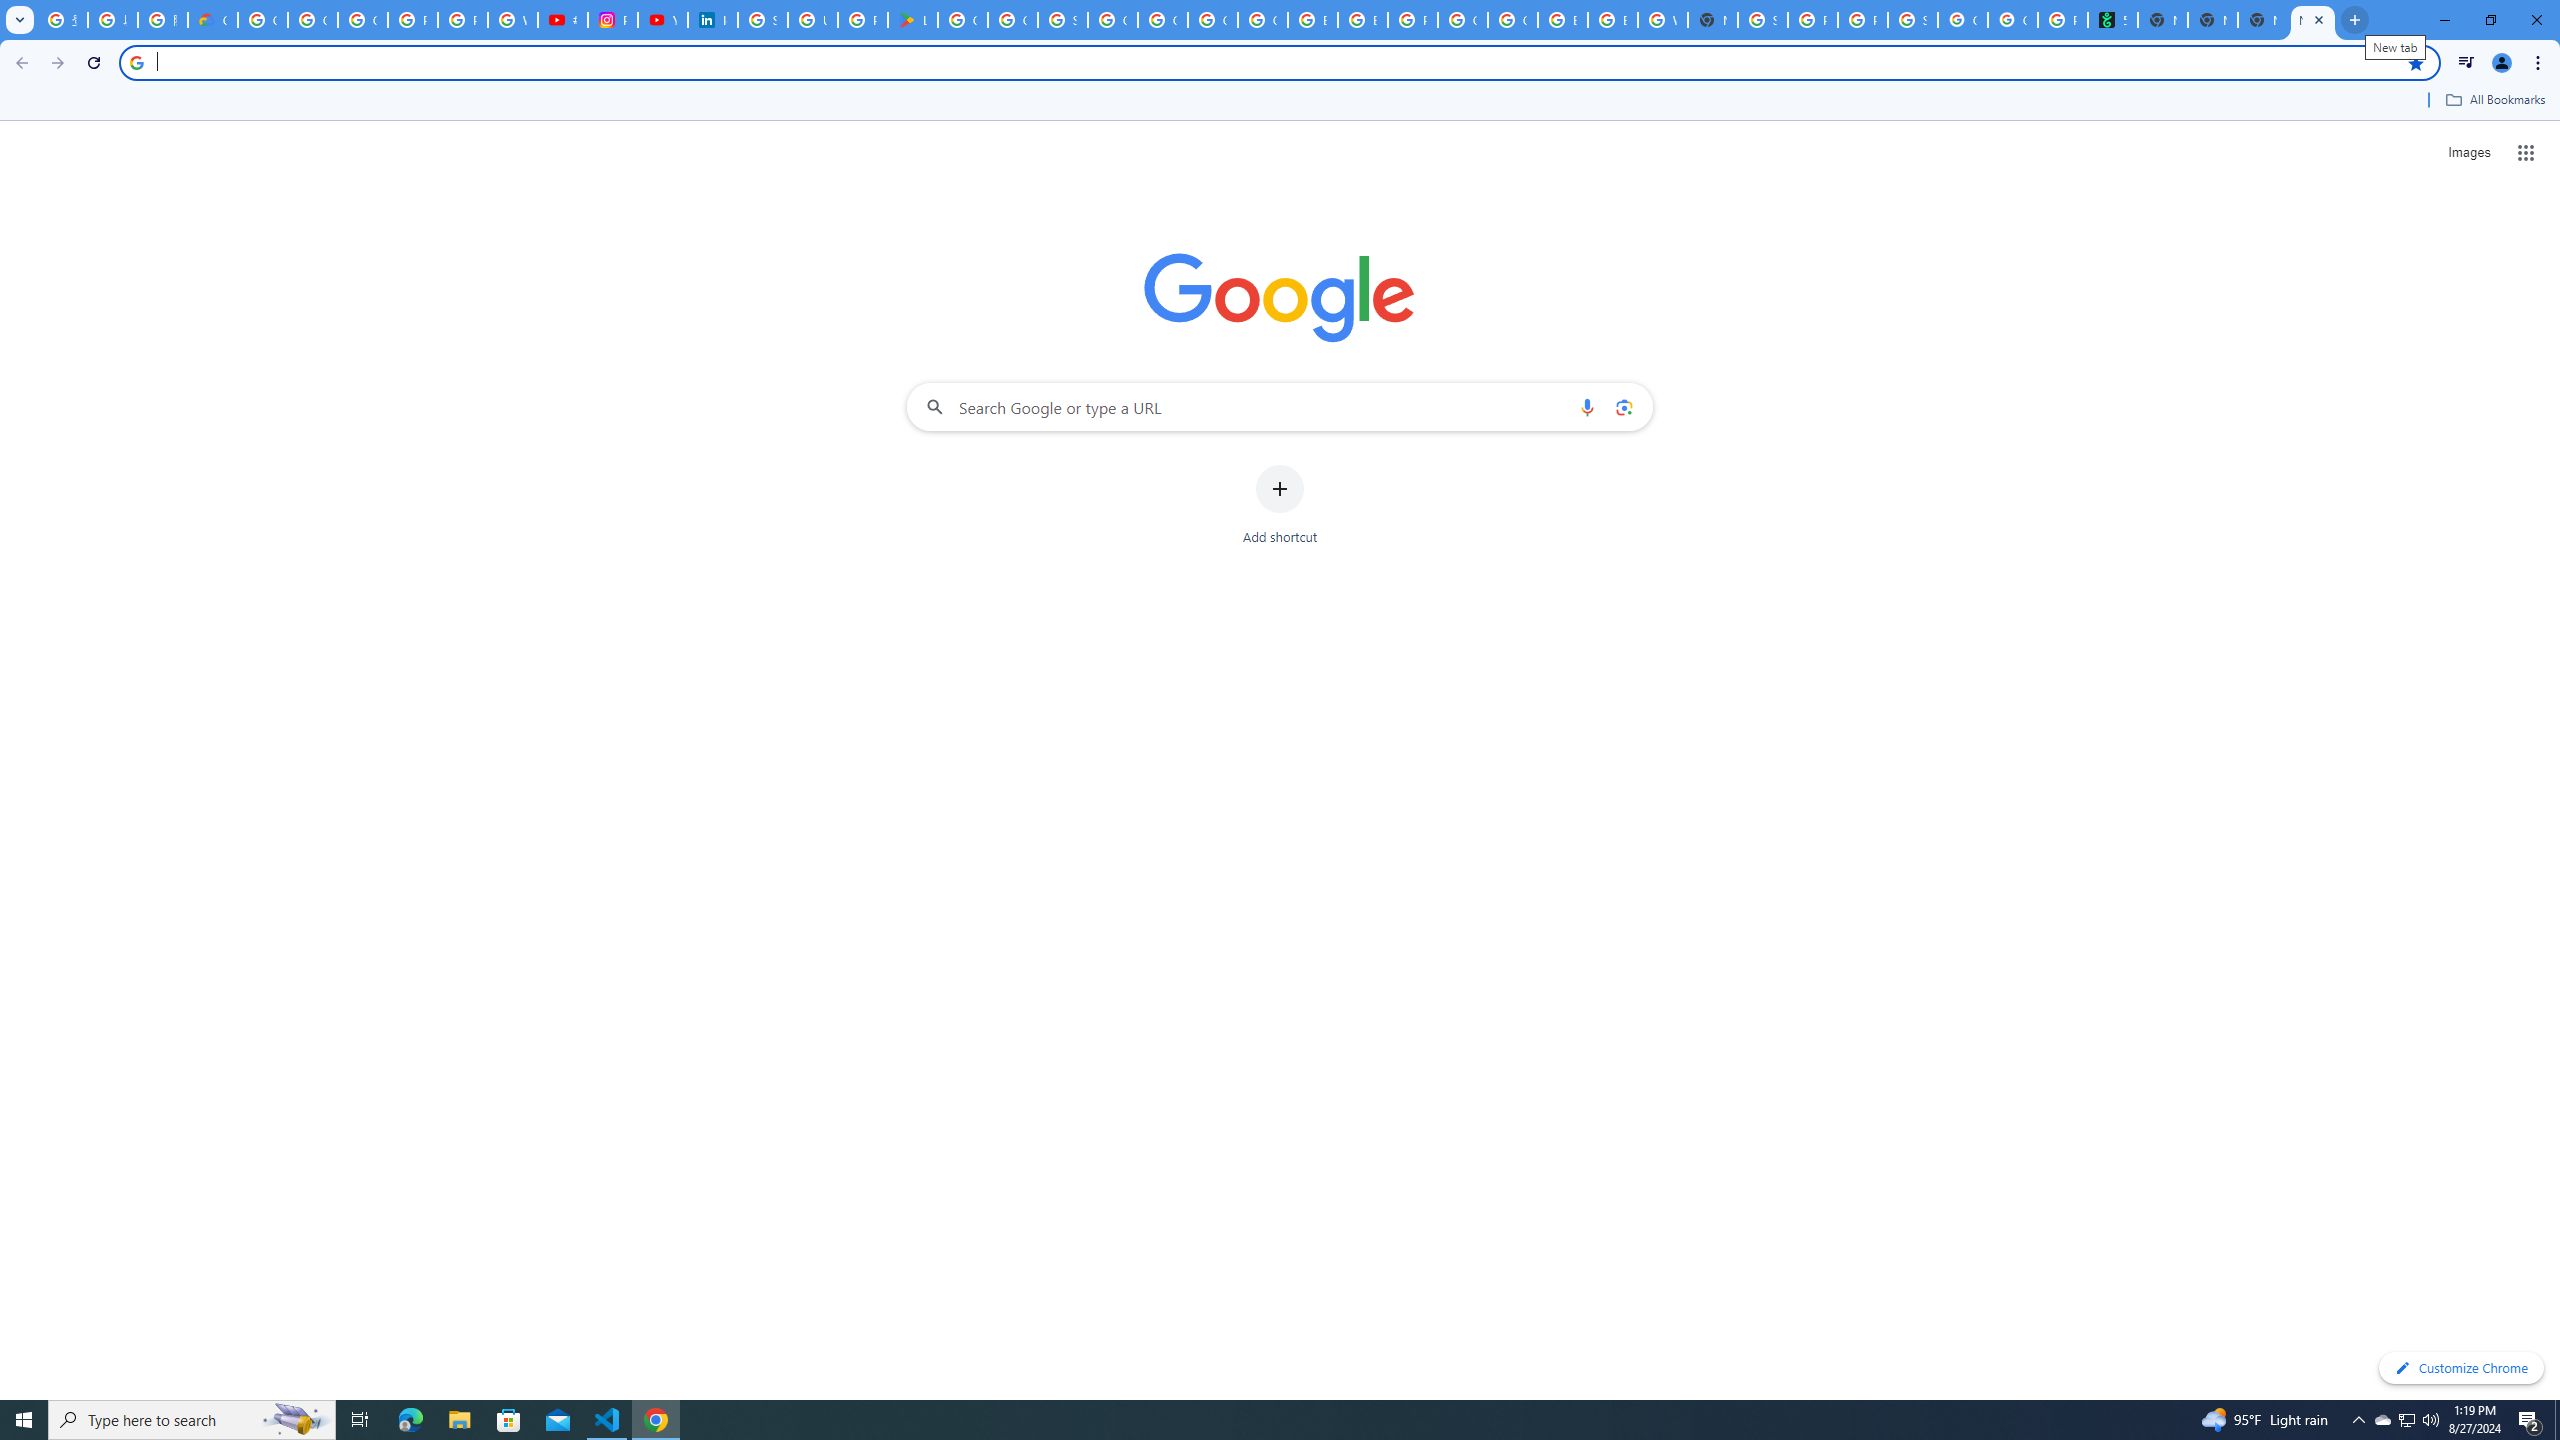 This screenshot has width=2560, height=1440. I want to click on Google Cloud Platform, so click(1512, 20).